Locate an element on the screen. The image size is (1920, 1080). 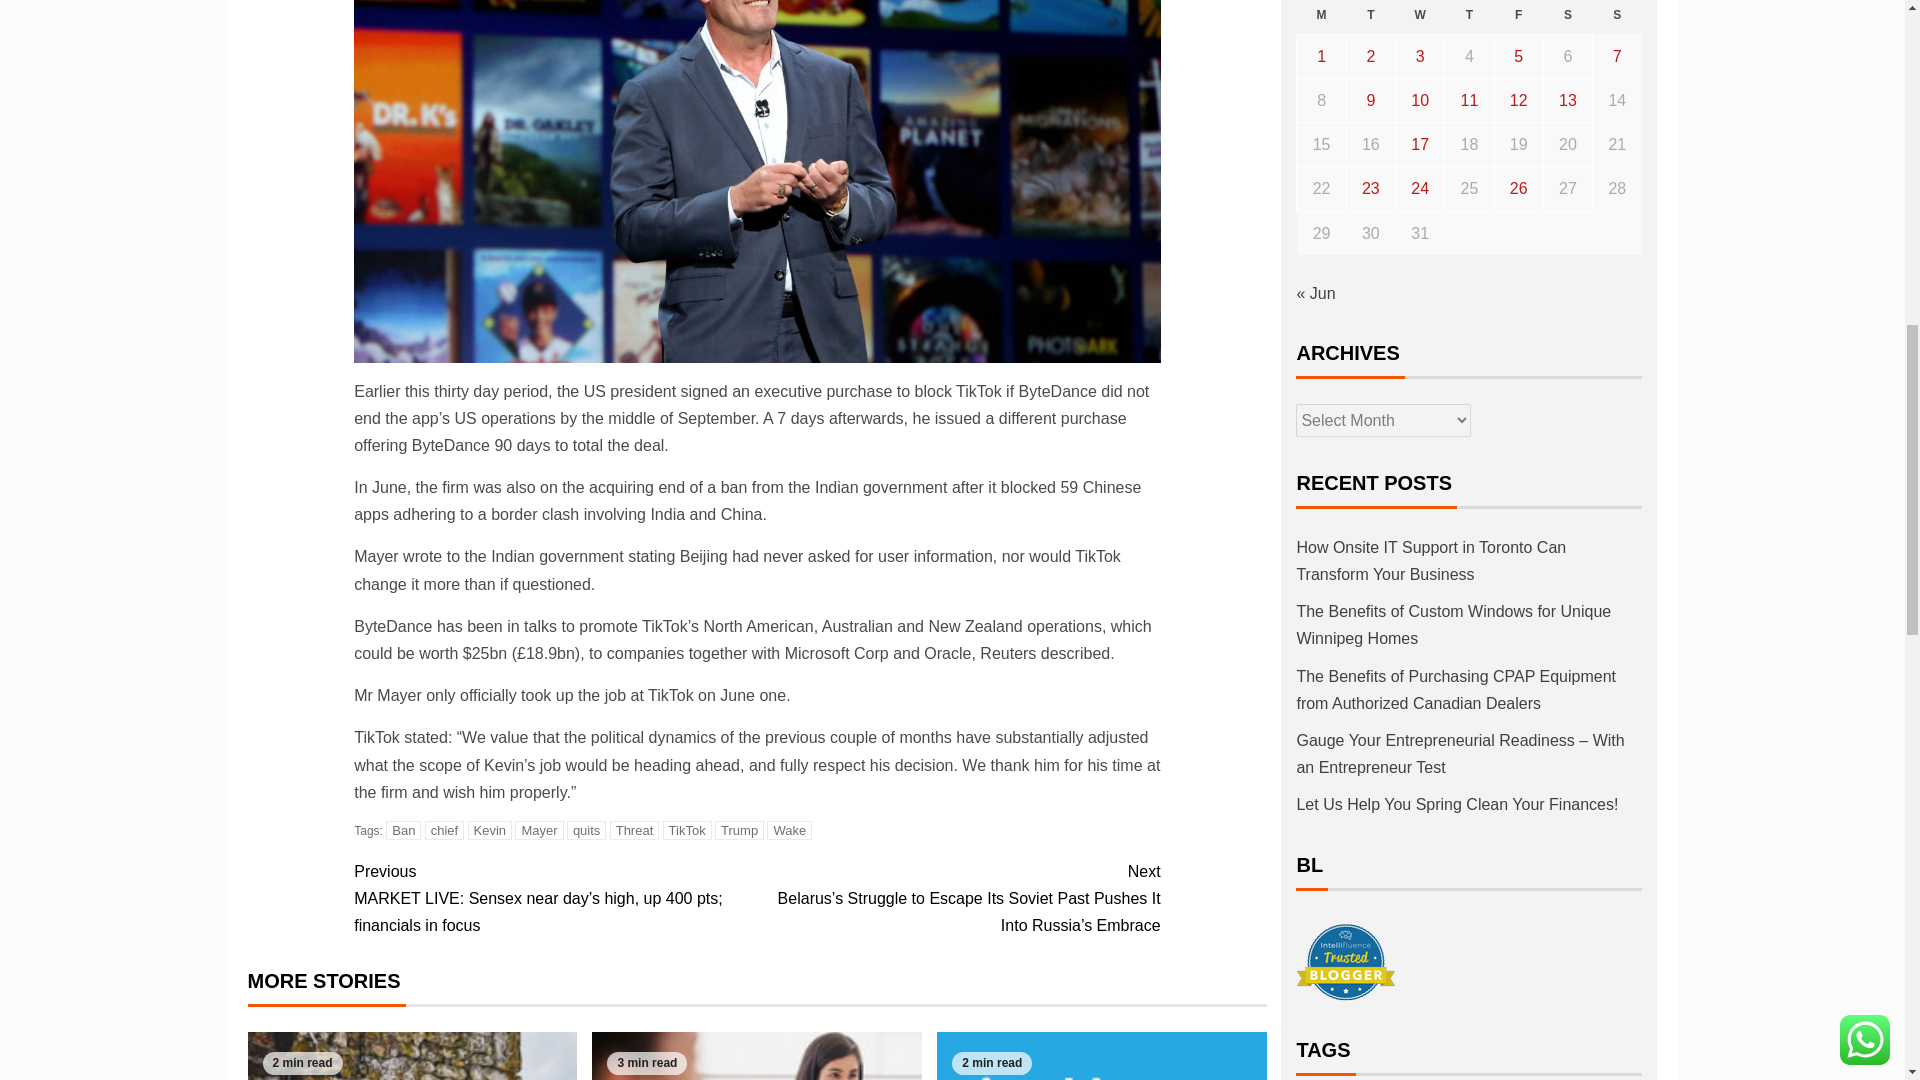
chief is located at coordinates (444, 830).